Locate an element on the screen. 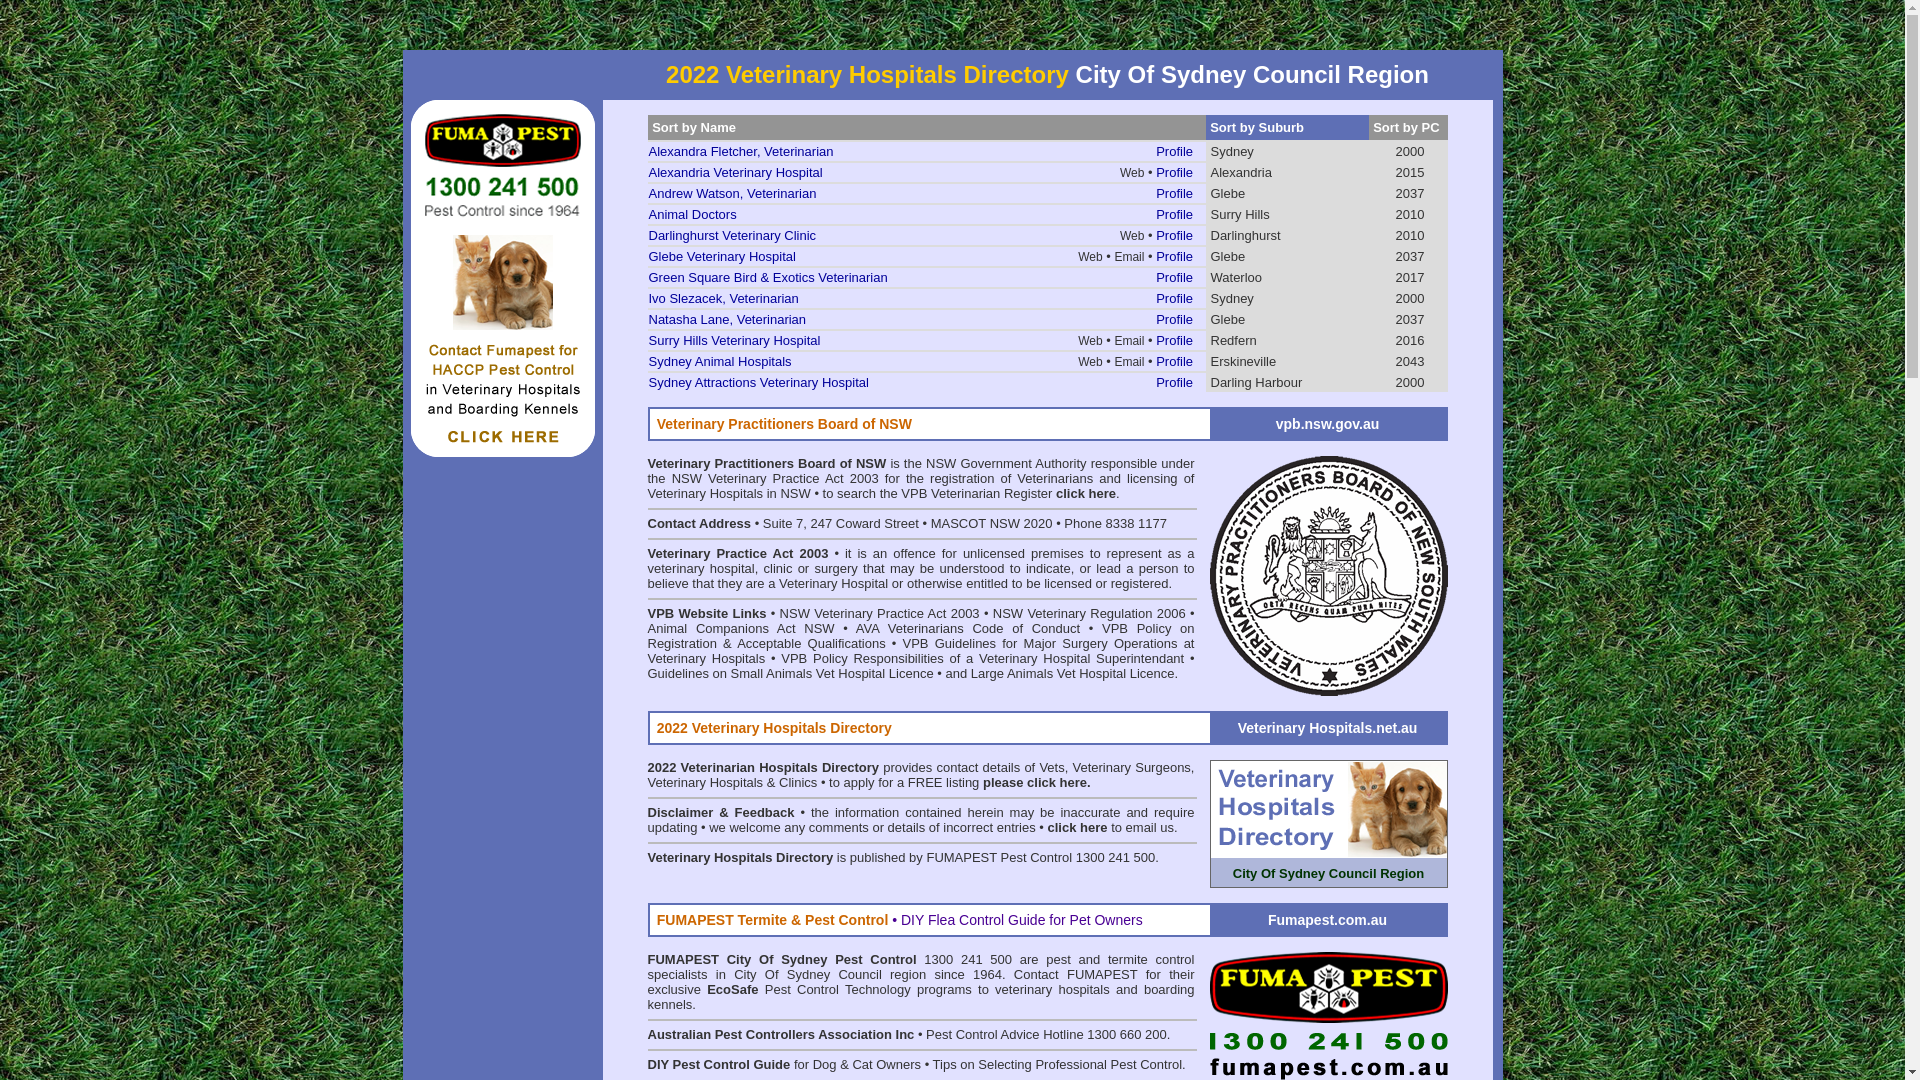  Guidelines on Small Animals Vet Hospital Licence is located at coordinates (791, 674).